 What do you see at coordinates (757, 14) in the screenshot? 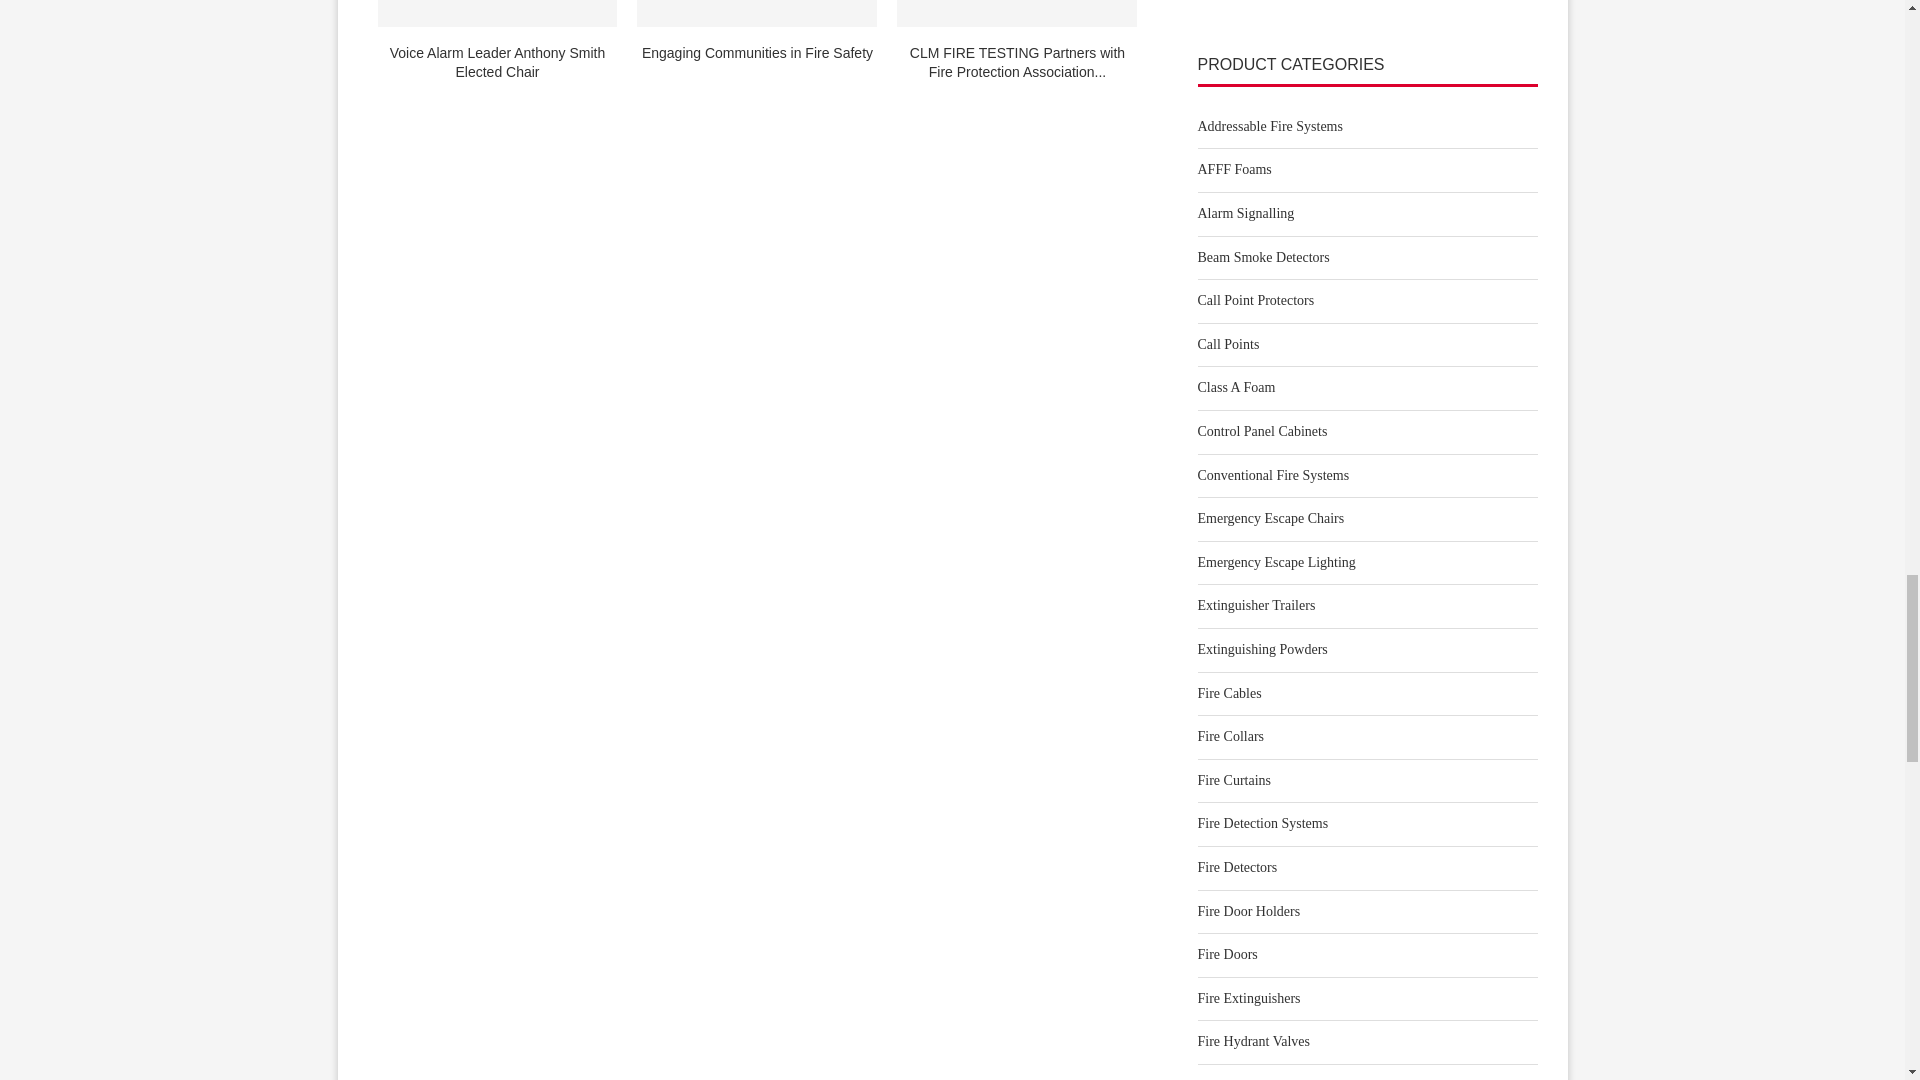
I see `Engaging Communities in Fire Safety` at bounding box center [757, 14].